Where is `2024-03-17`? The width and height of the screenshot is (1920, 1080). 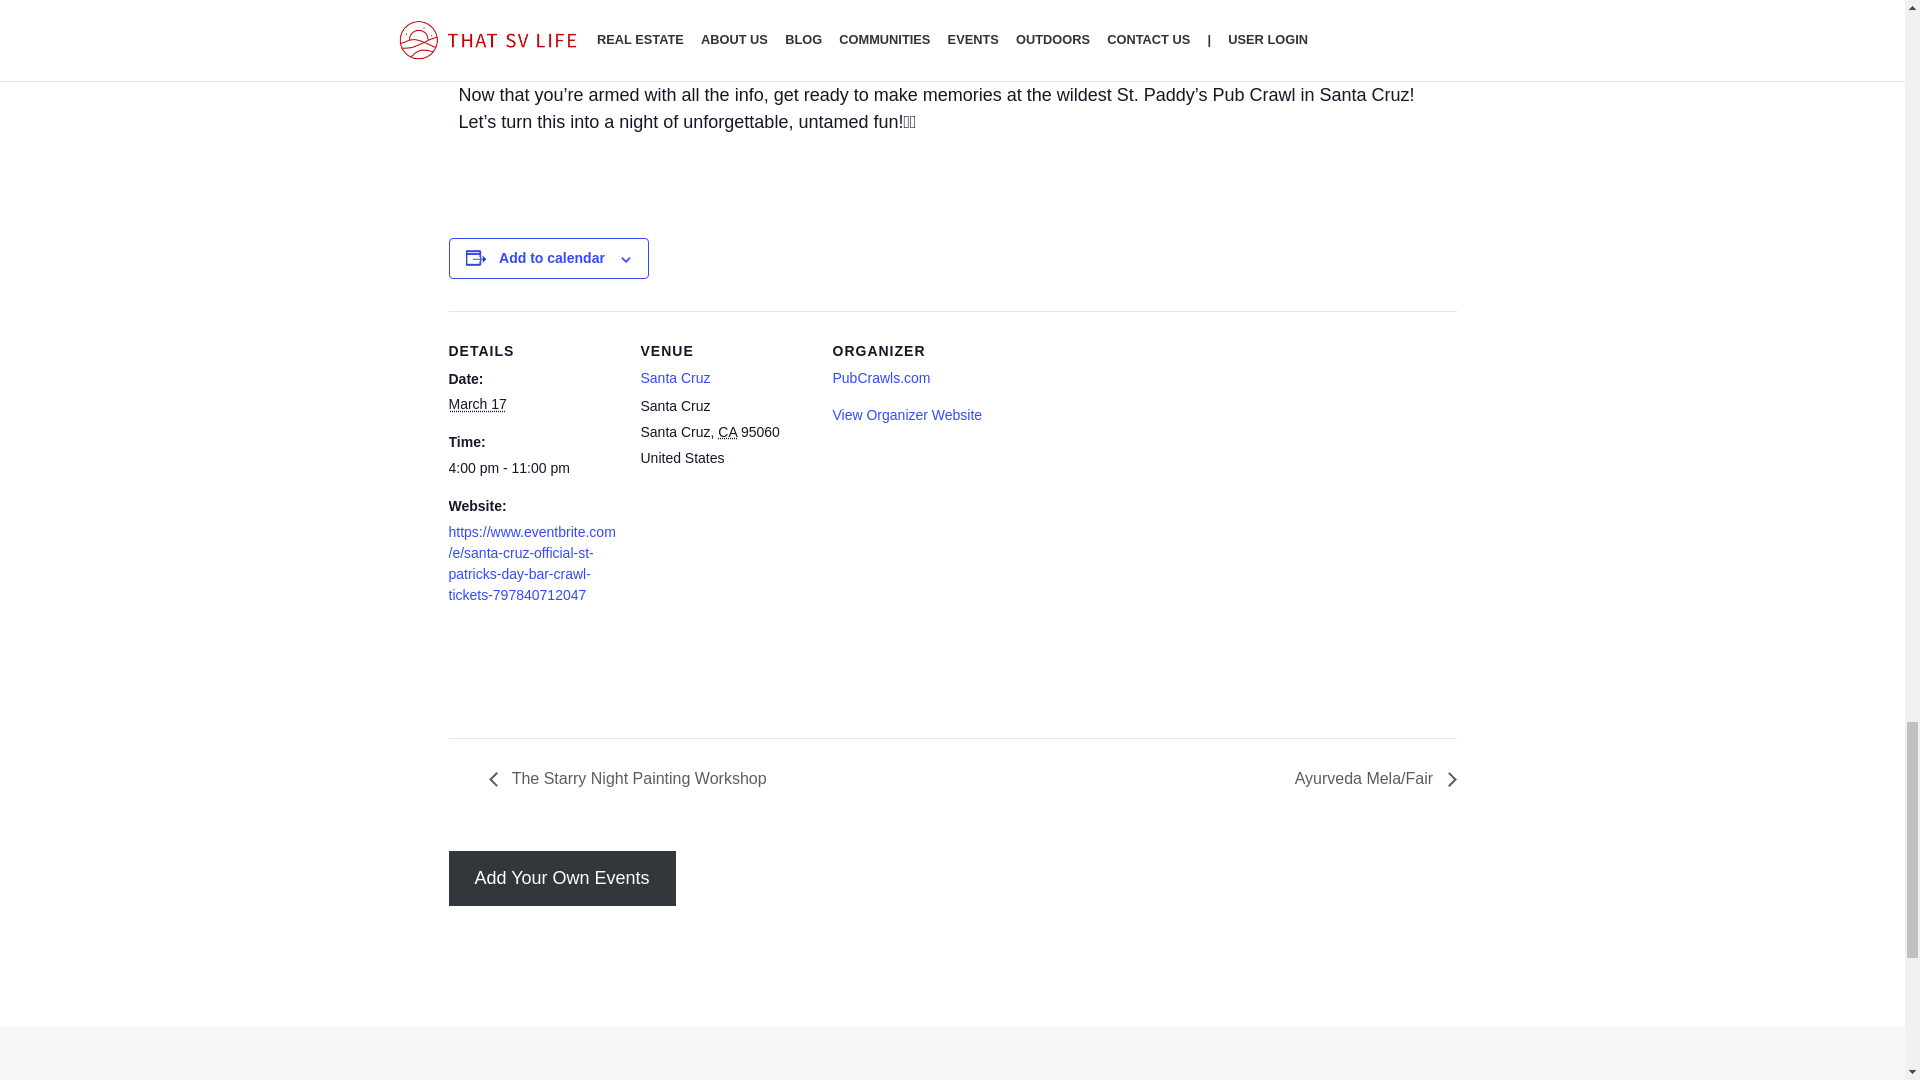 2024-03-17 is located at coordinates (476, 404).